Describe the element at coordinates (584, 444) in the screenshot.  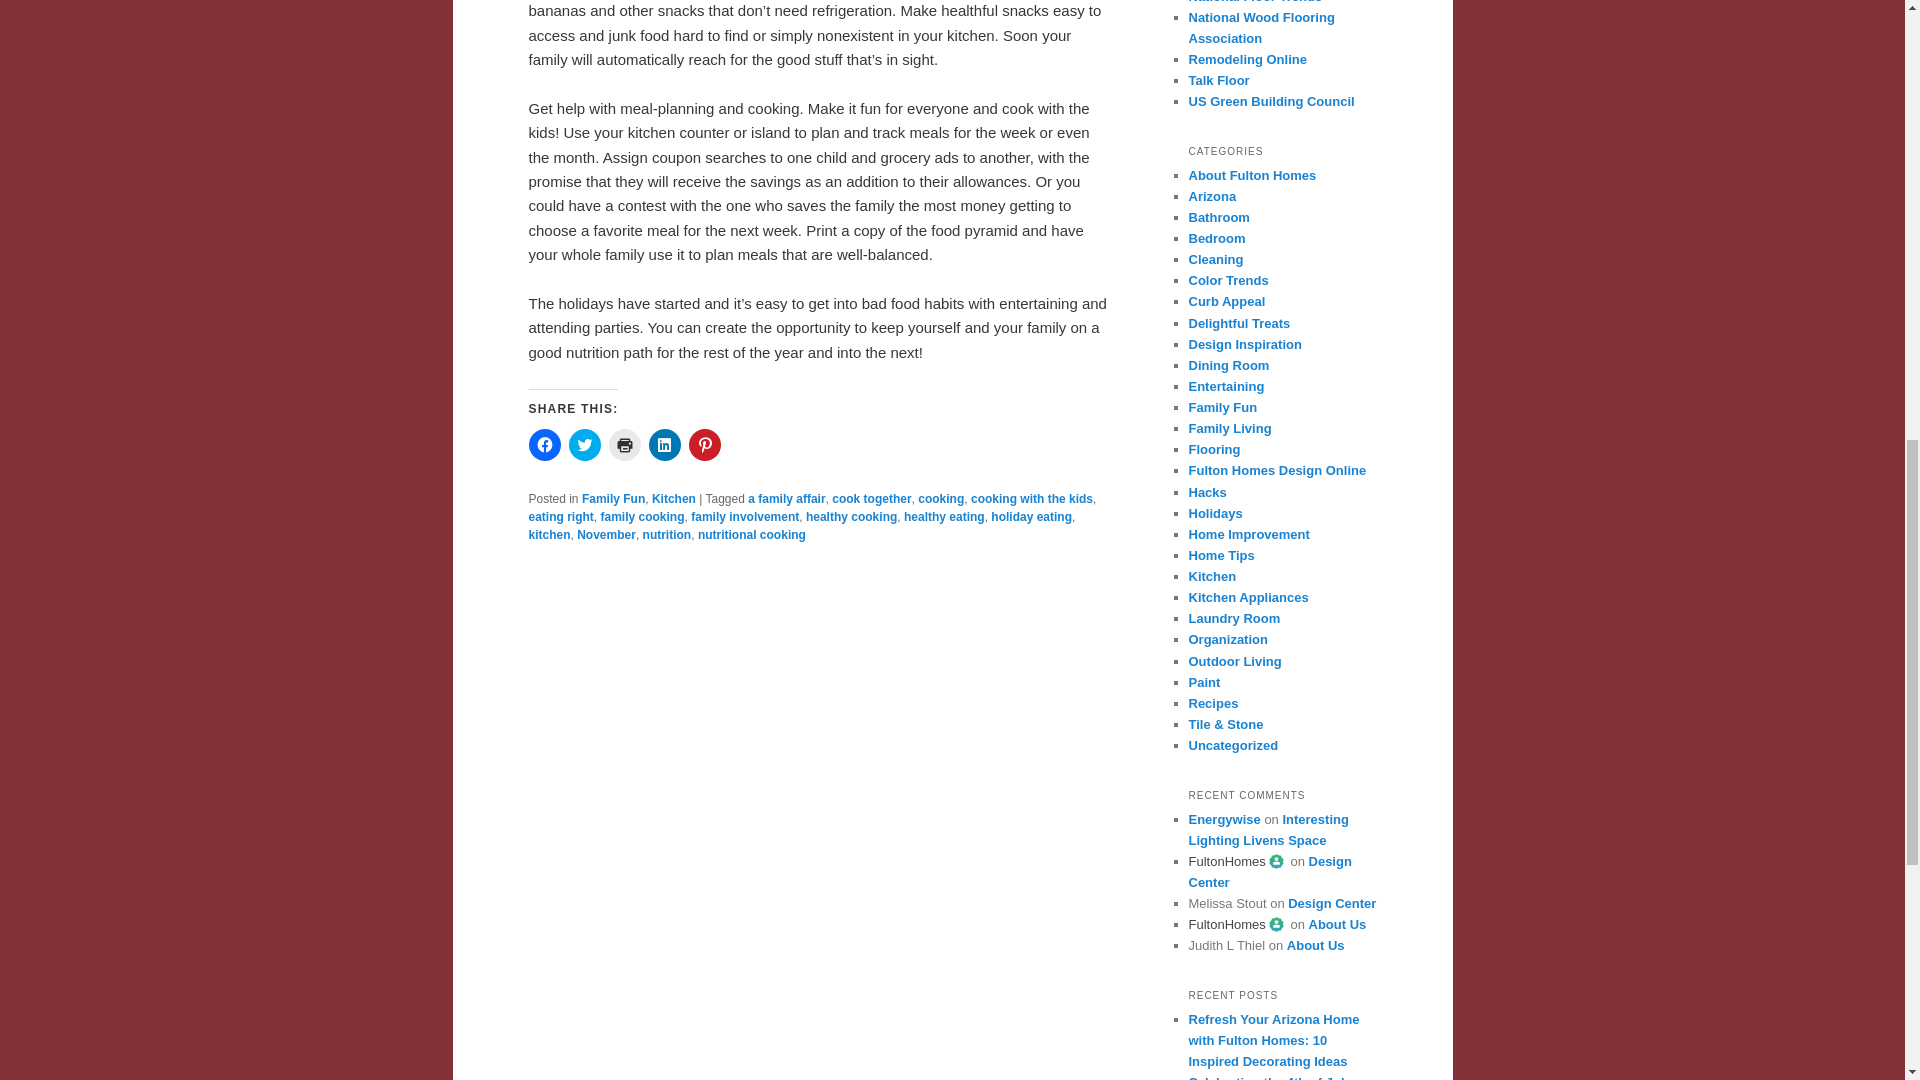
I see `Click to share on Twitter` at that location.